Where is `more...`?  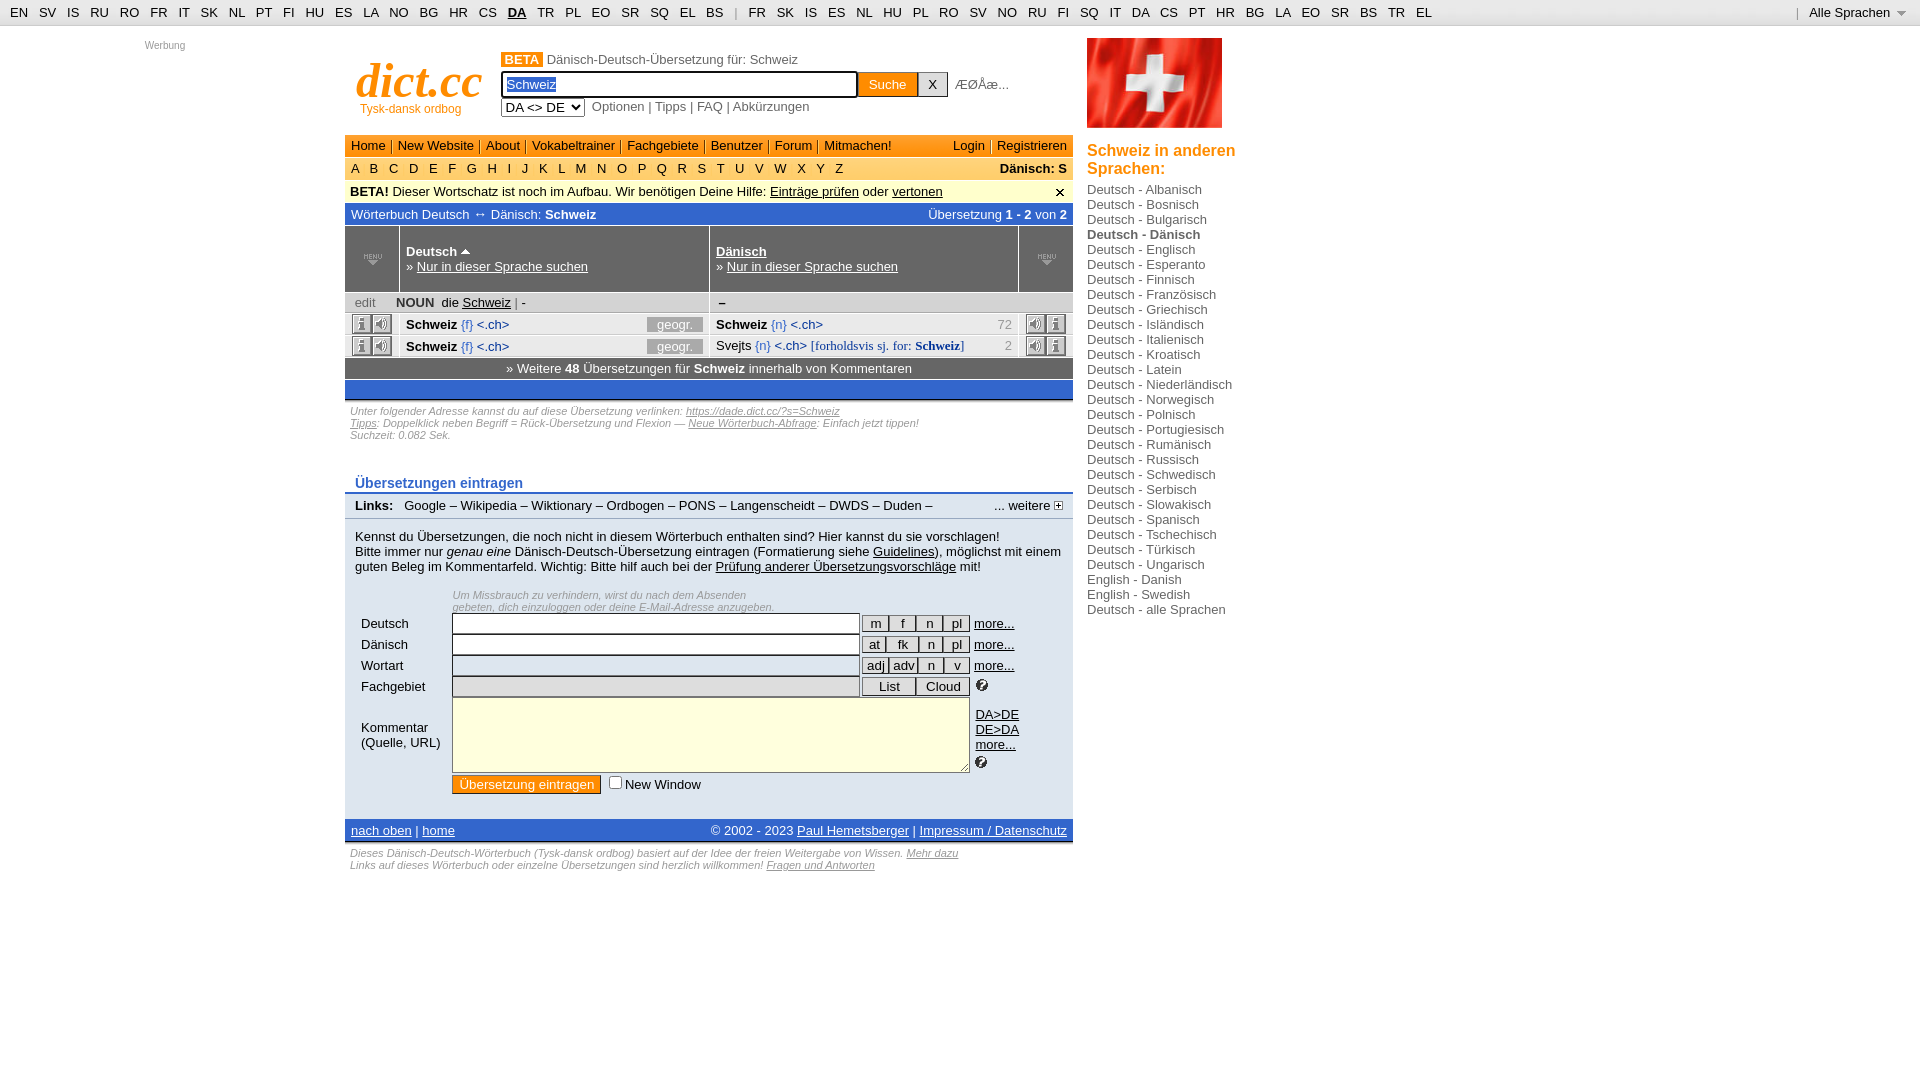 more... is located at coordinates (994, 666).